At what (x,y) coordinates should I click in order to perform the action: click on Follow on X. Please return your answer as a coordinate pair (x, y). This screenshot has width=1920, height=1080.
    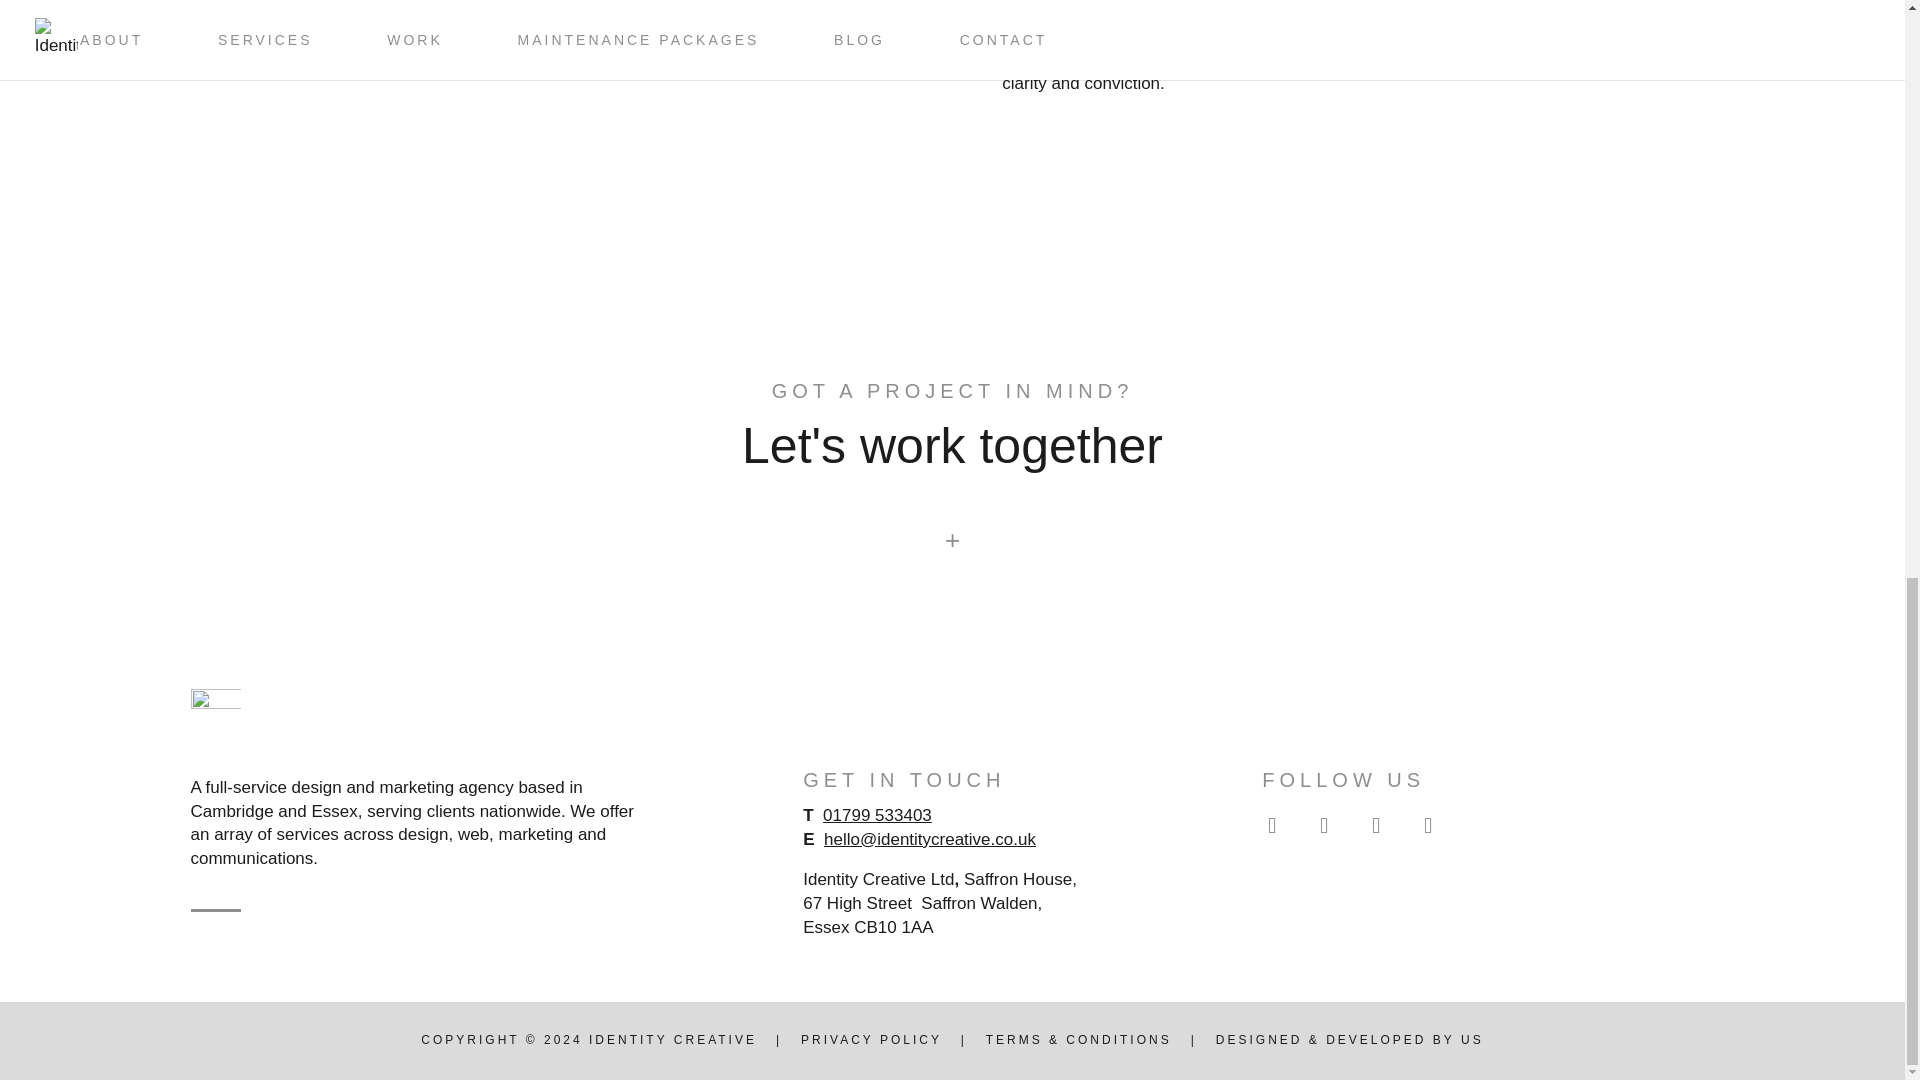
    Looking at the image, I should click on (1375, 825).